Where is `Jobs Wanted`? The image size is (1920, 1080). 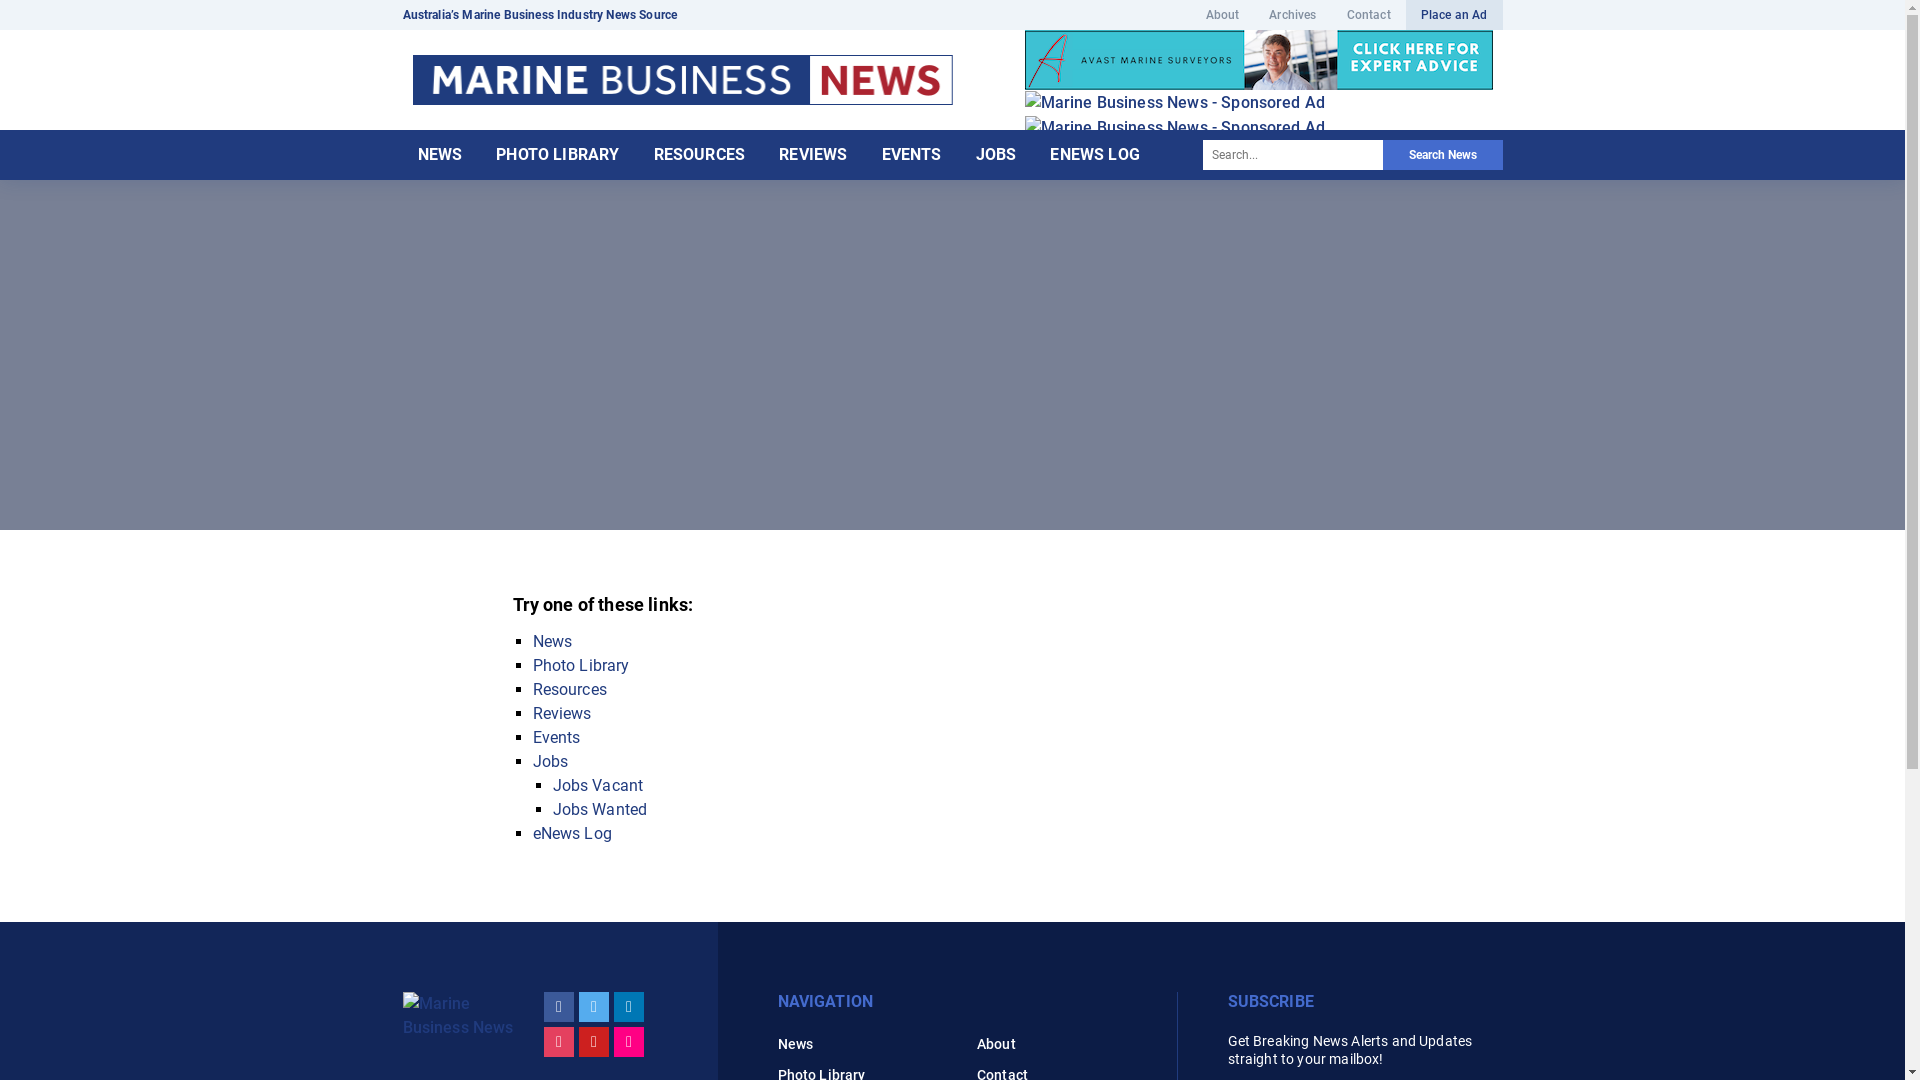 Jobs Wanted is located at coordinates (600, 810).